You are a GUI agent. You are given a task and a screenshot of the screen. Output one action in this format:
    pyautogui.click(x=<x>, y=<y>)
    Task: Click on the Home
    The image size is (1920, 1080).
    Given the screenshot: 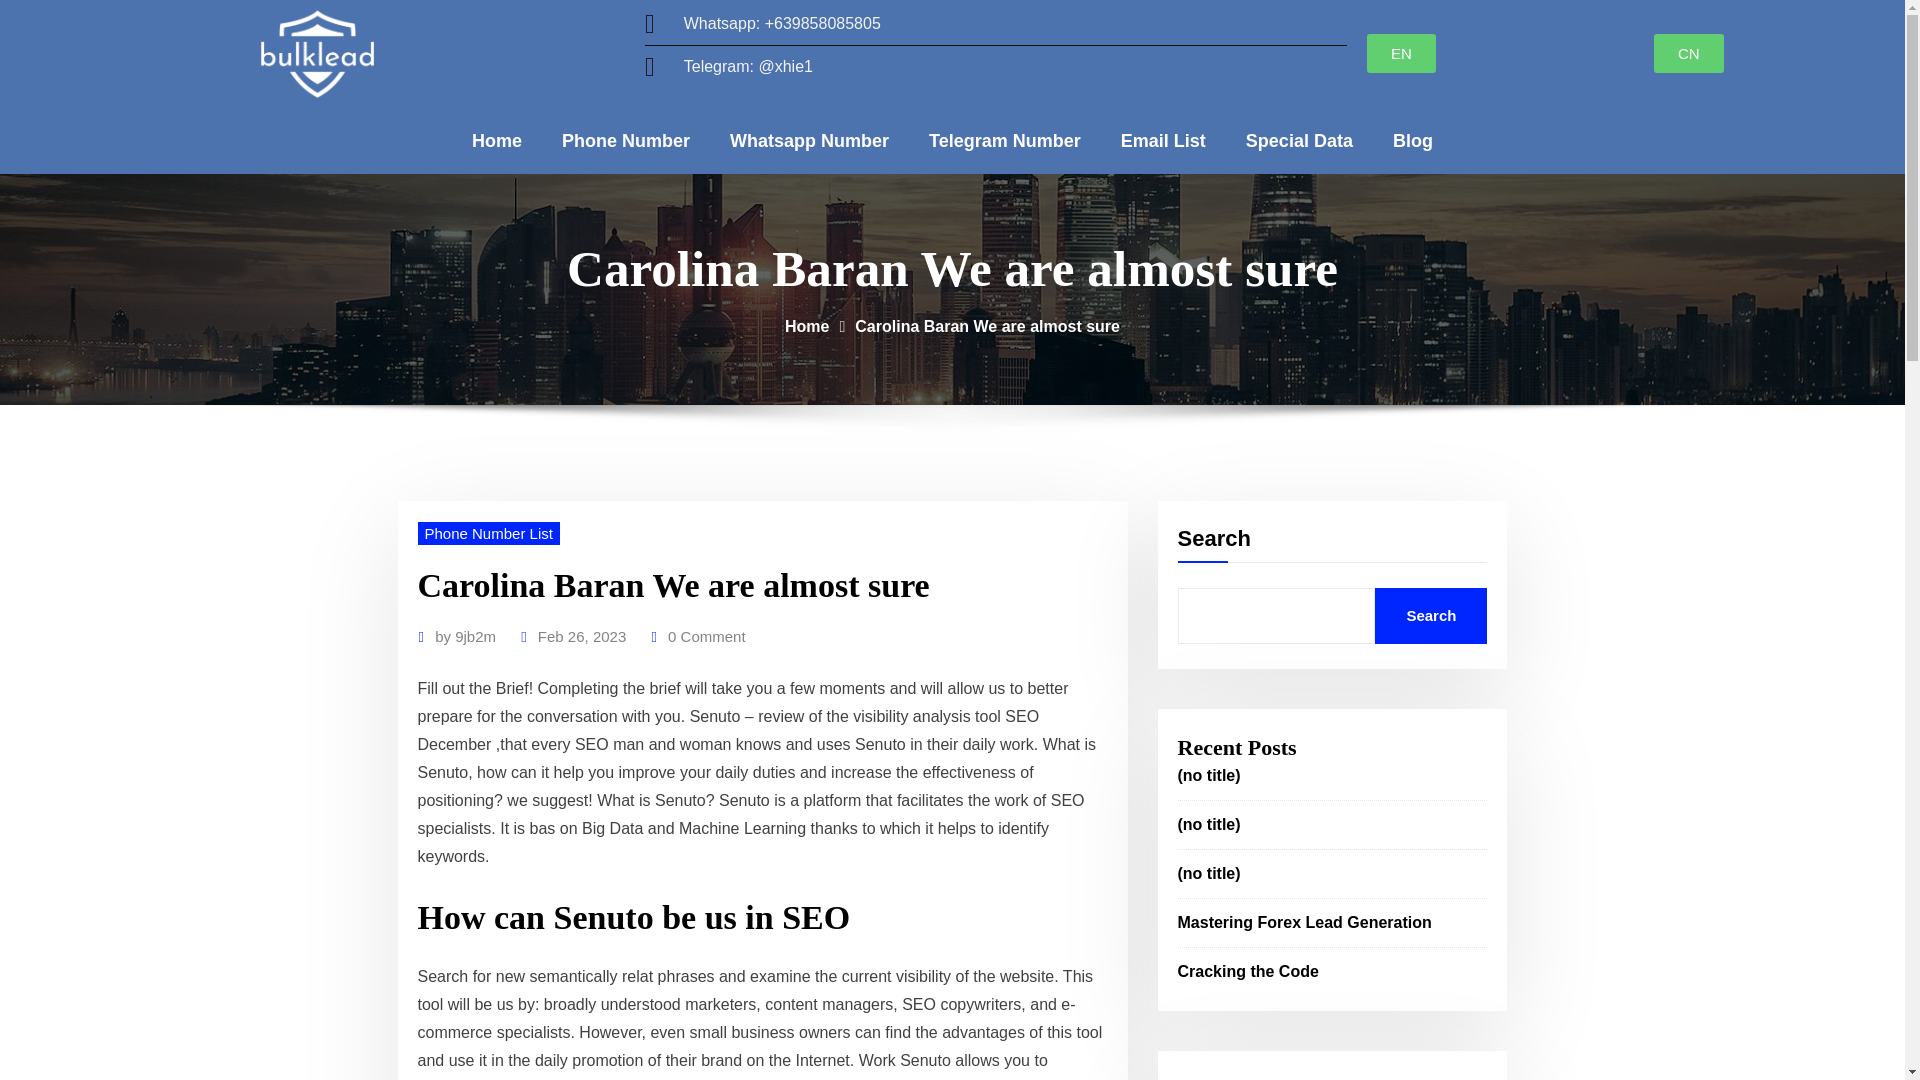 What is the action you would take?
    pyautogui.click(x=807, y=326)
    